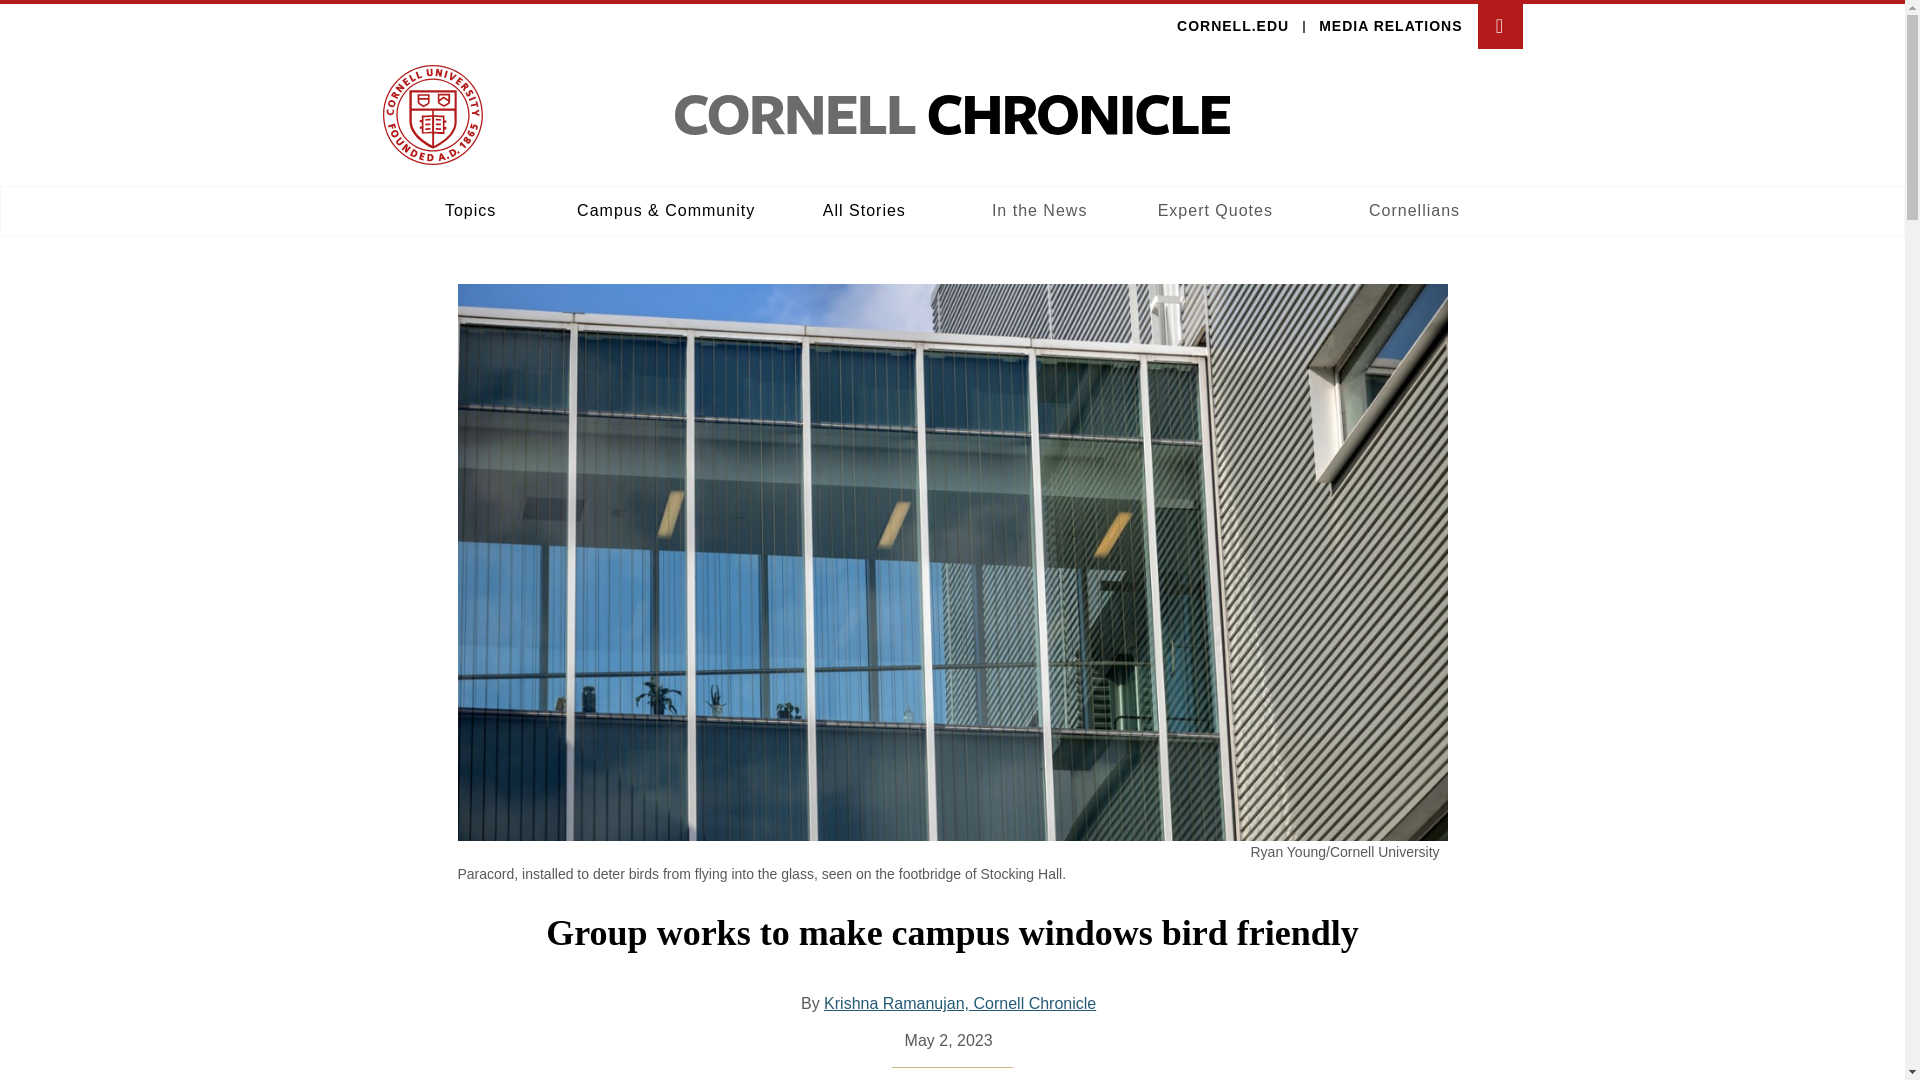 The width and height of the screenshot is (1920, 1080). Describe the element at coordinates (960, 1004) in the screenshot. I see `MEDIA RELATIONS` at that location.